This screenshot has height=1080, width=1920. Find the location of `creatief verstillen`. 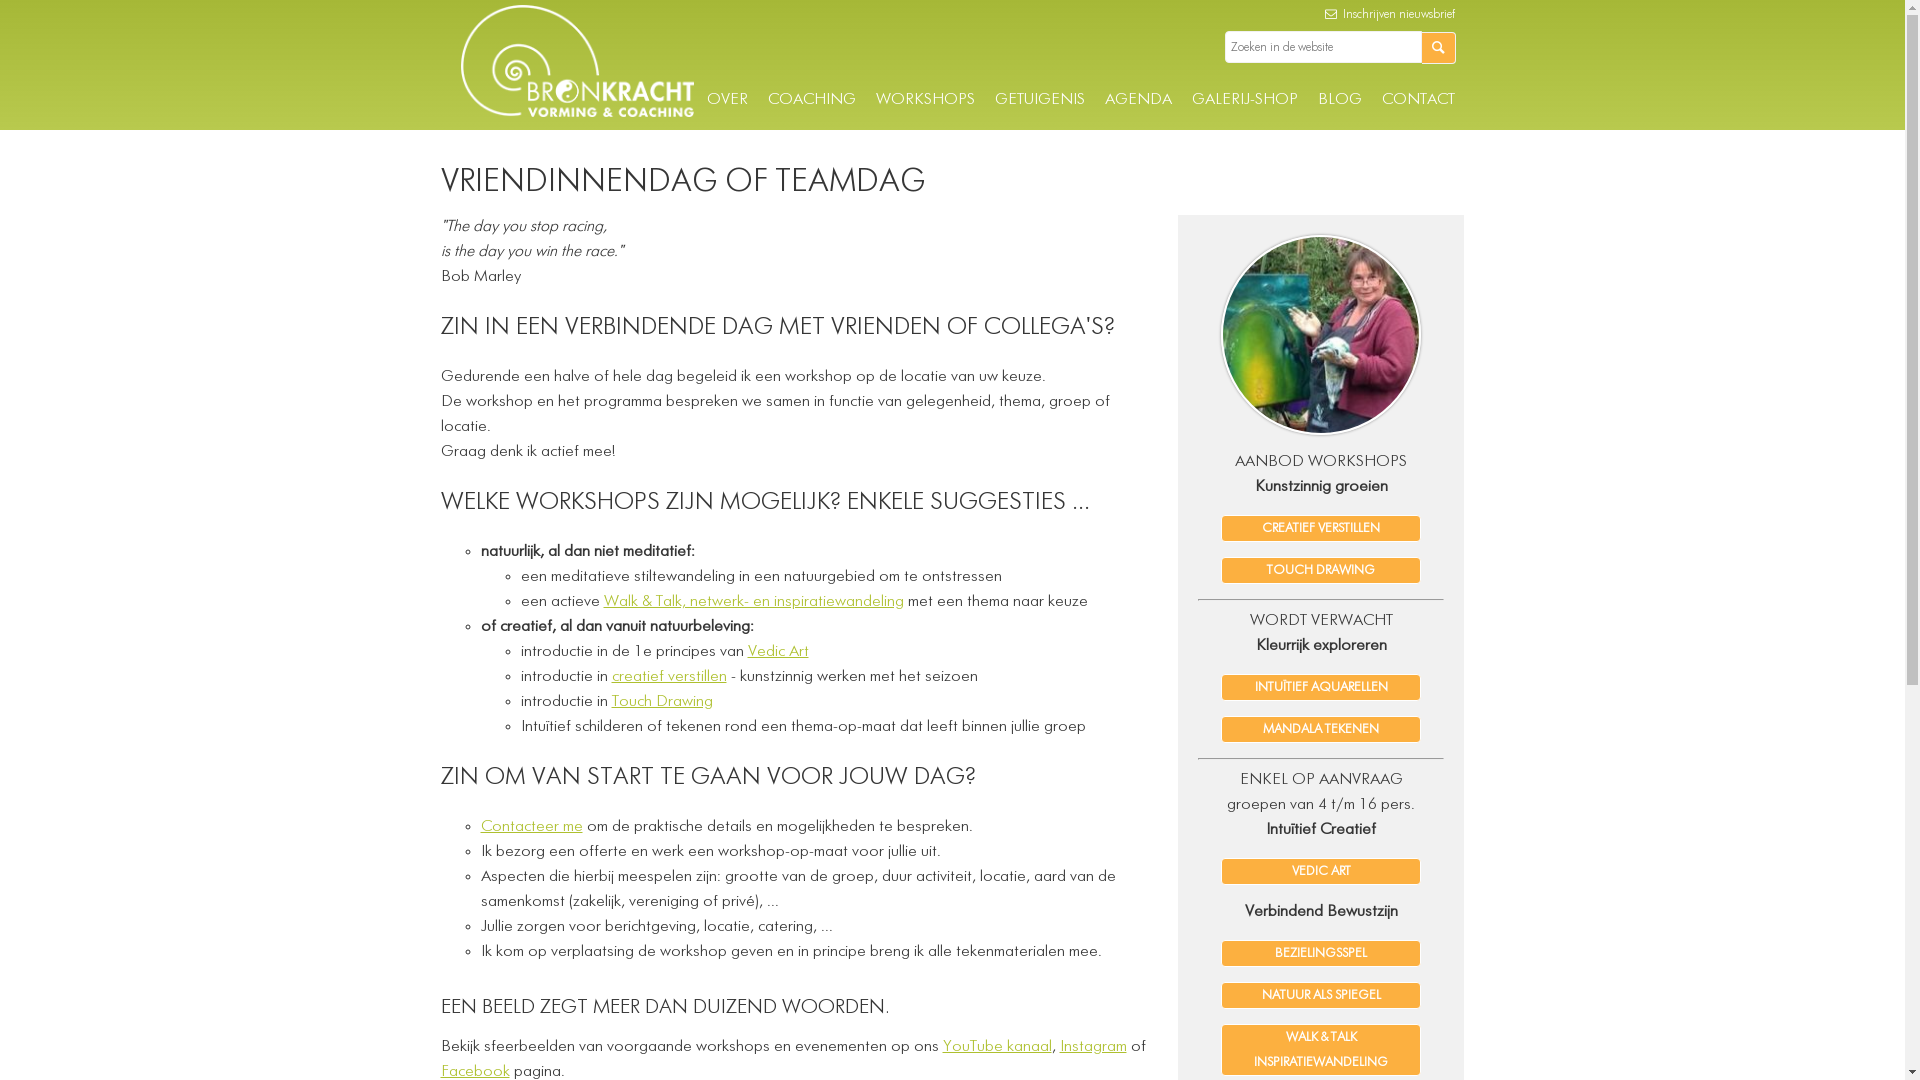

creatief verstillen is located at coordinates (670, 677).